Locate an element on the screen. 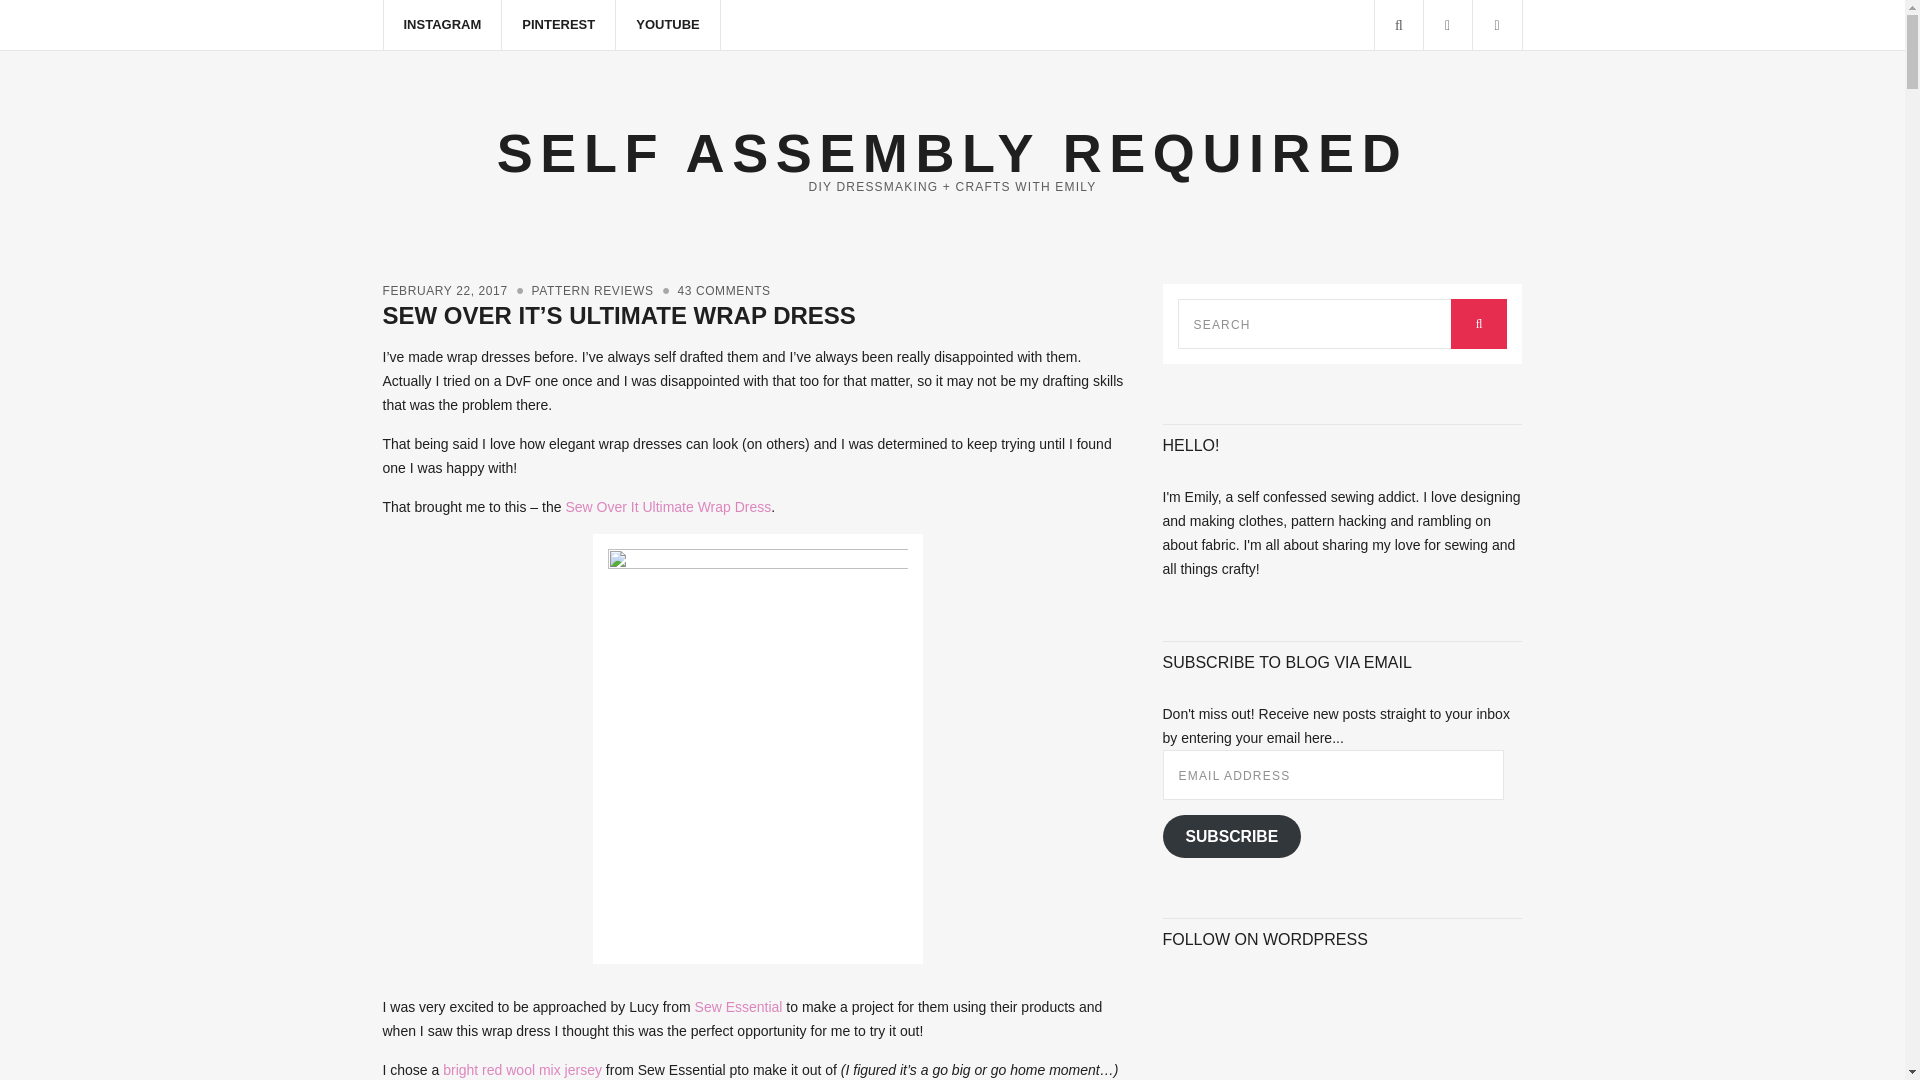 This screenshot has height=1080, width=1920. YOUTUBE is located at coordinates (668, 24).